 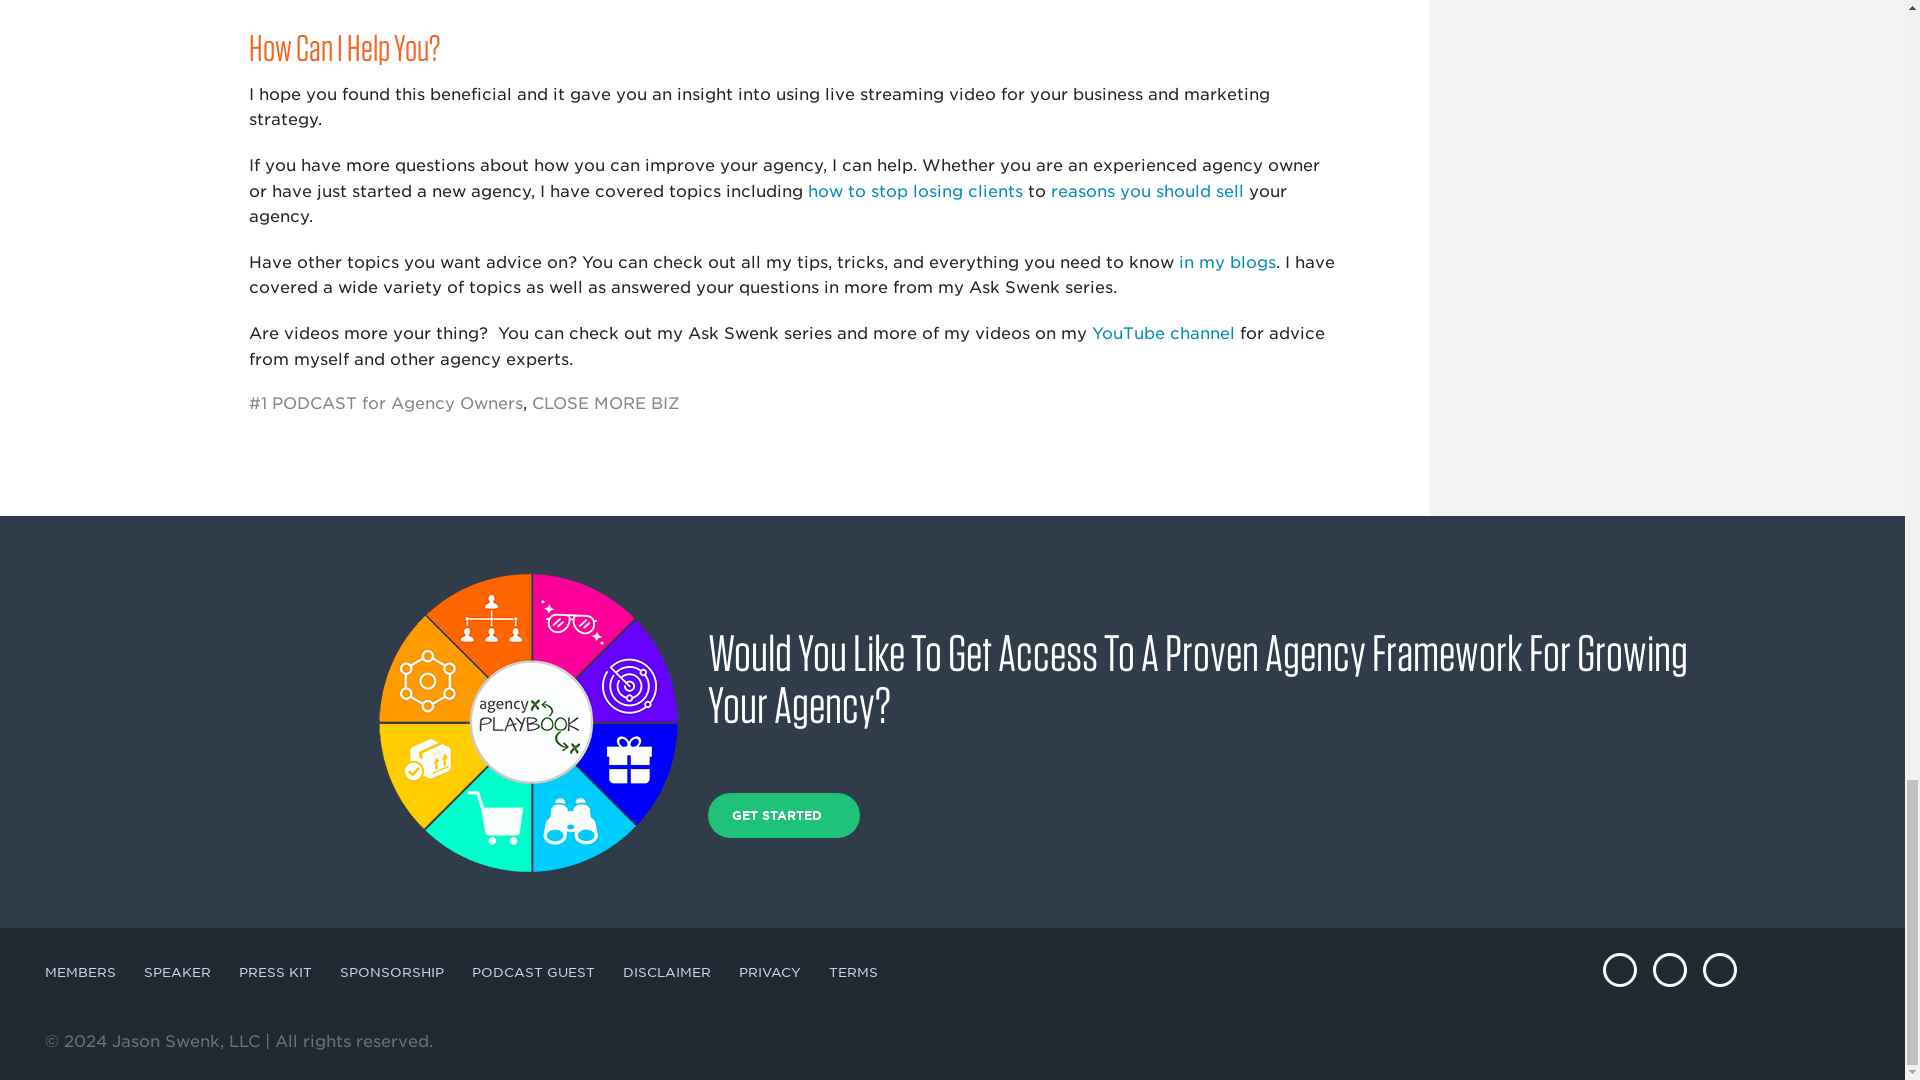 What do you see at coordinates (605, 403) in the screenshot?
I see `CLOSE MORE BIZ` at bounding box center [605, 403].